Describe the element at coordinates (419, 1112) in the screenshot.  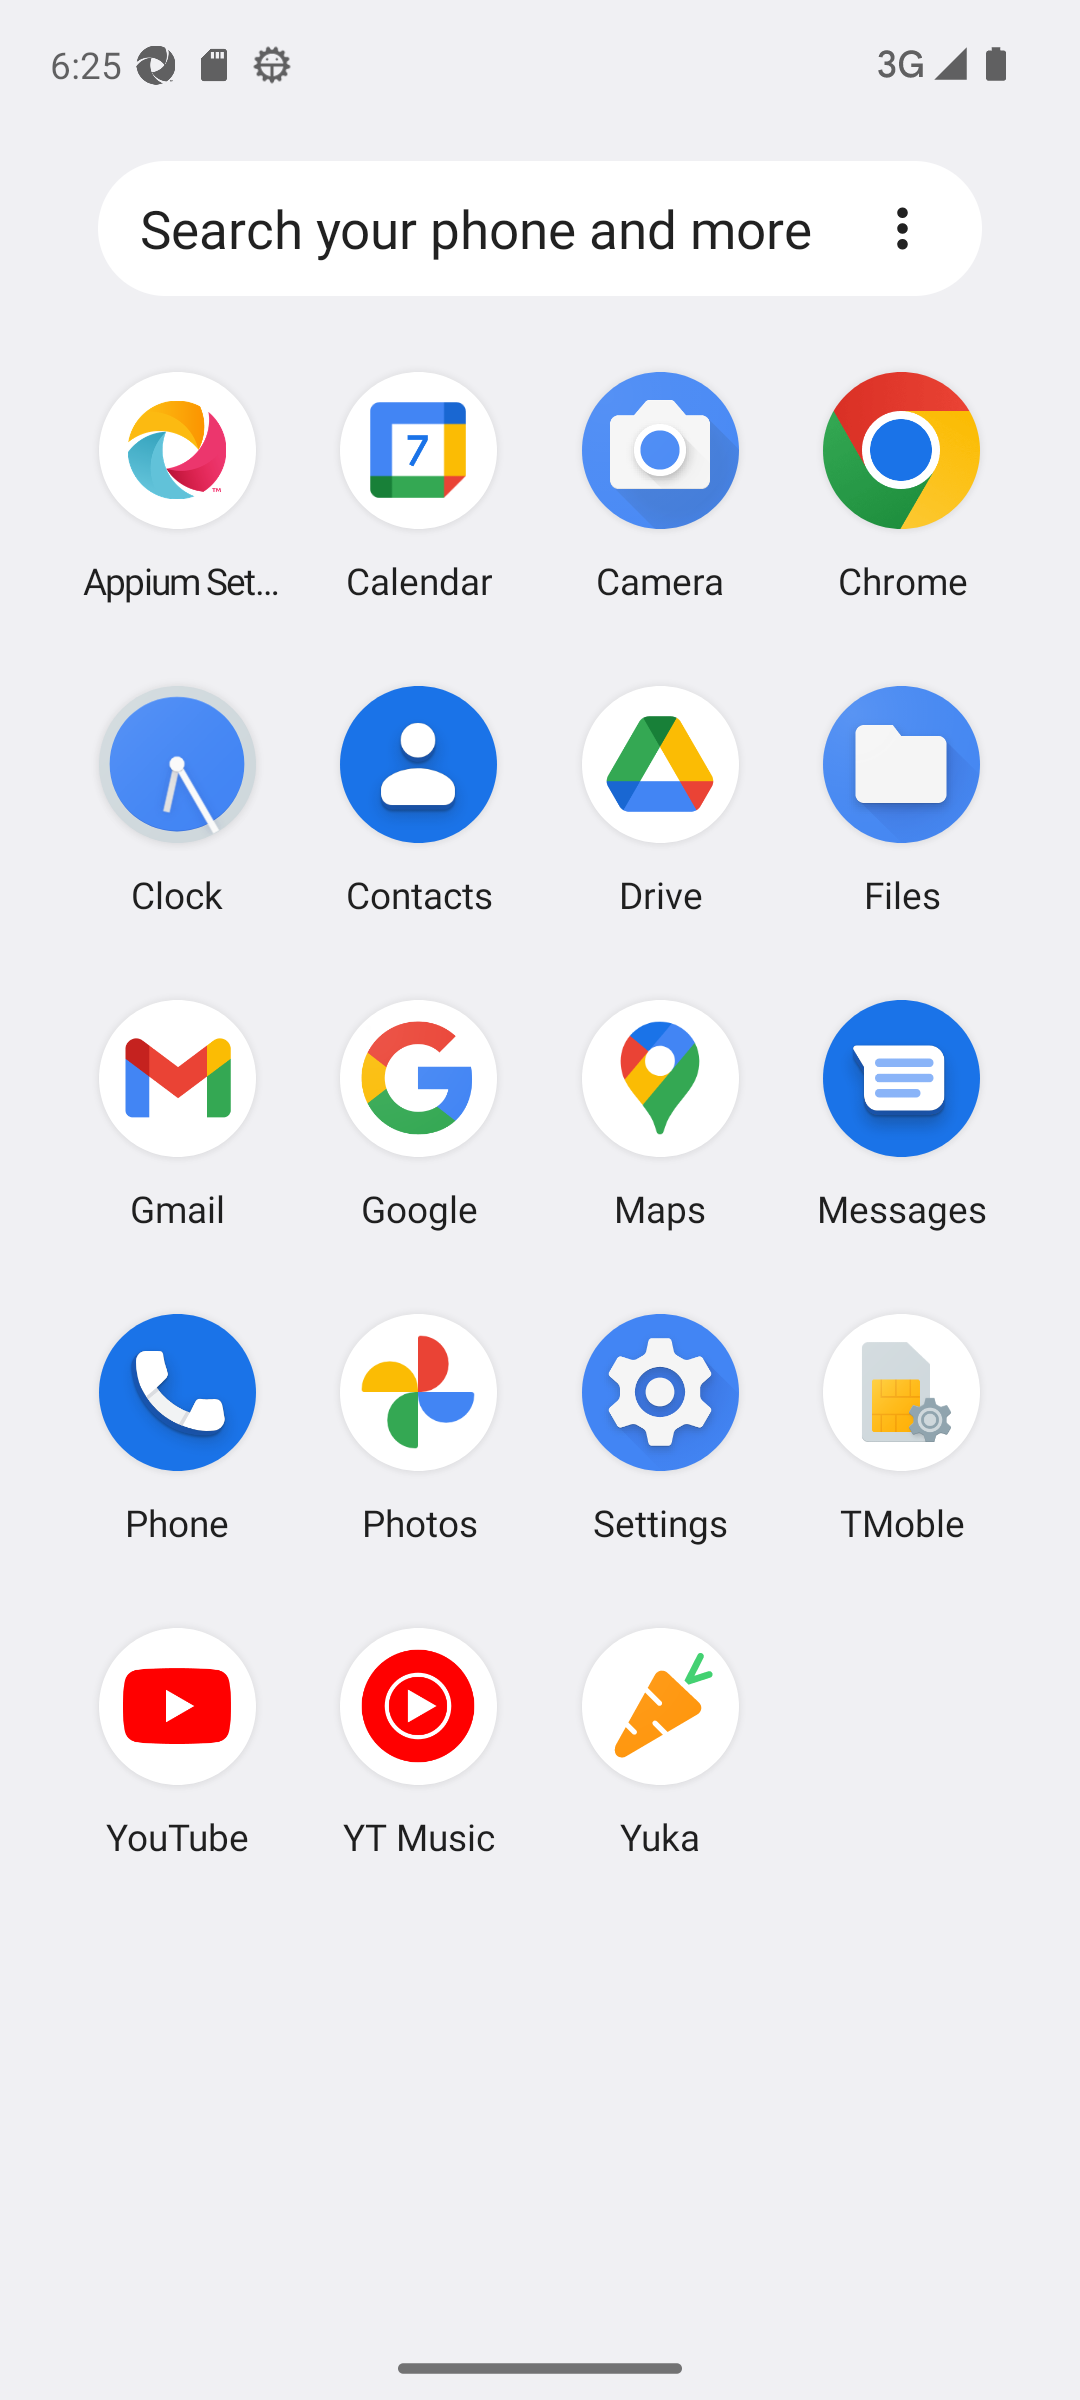
I see `Google` at that location.